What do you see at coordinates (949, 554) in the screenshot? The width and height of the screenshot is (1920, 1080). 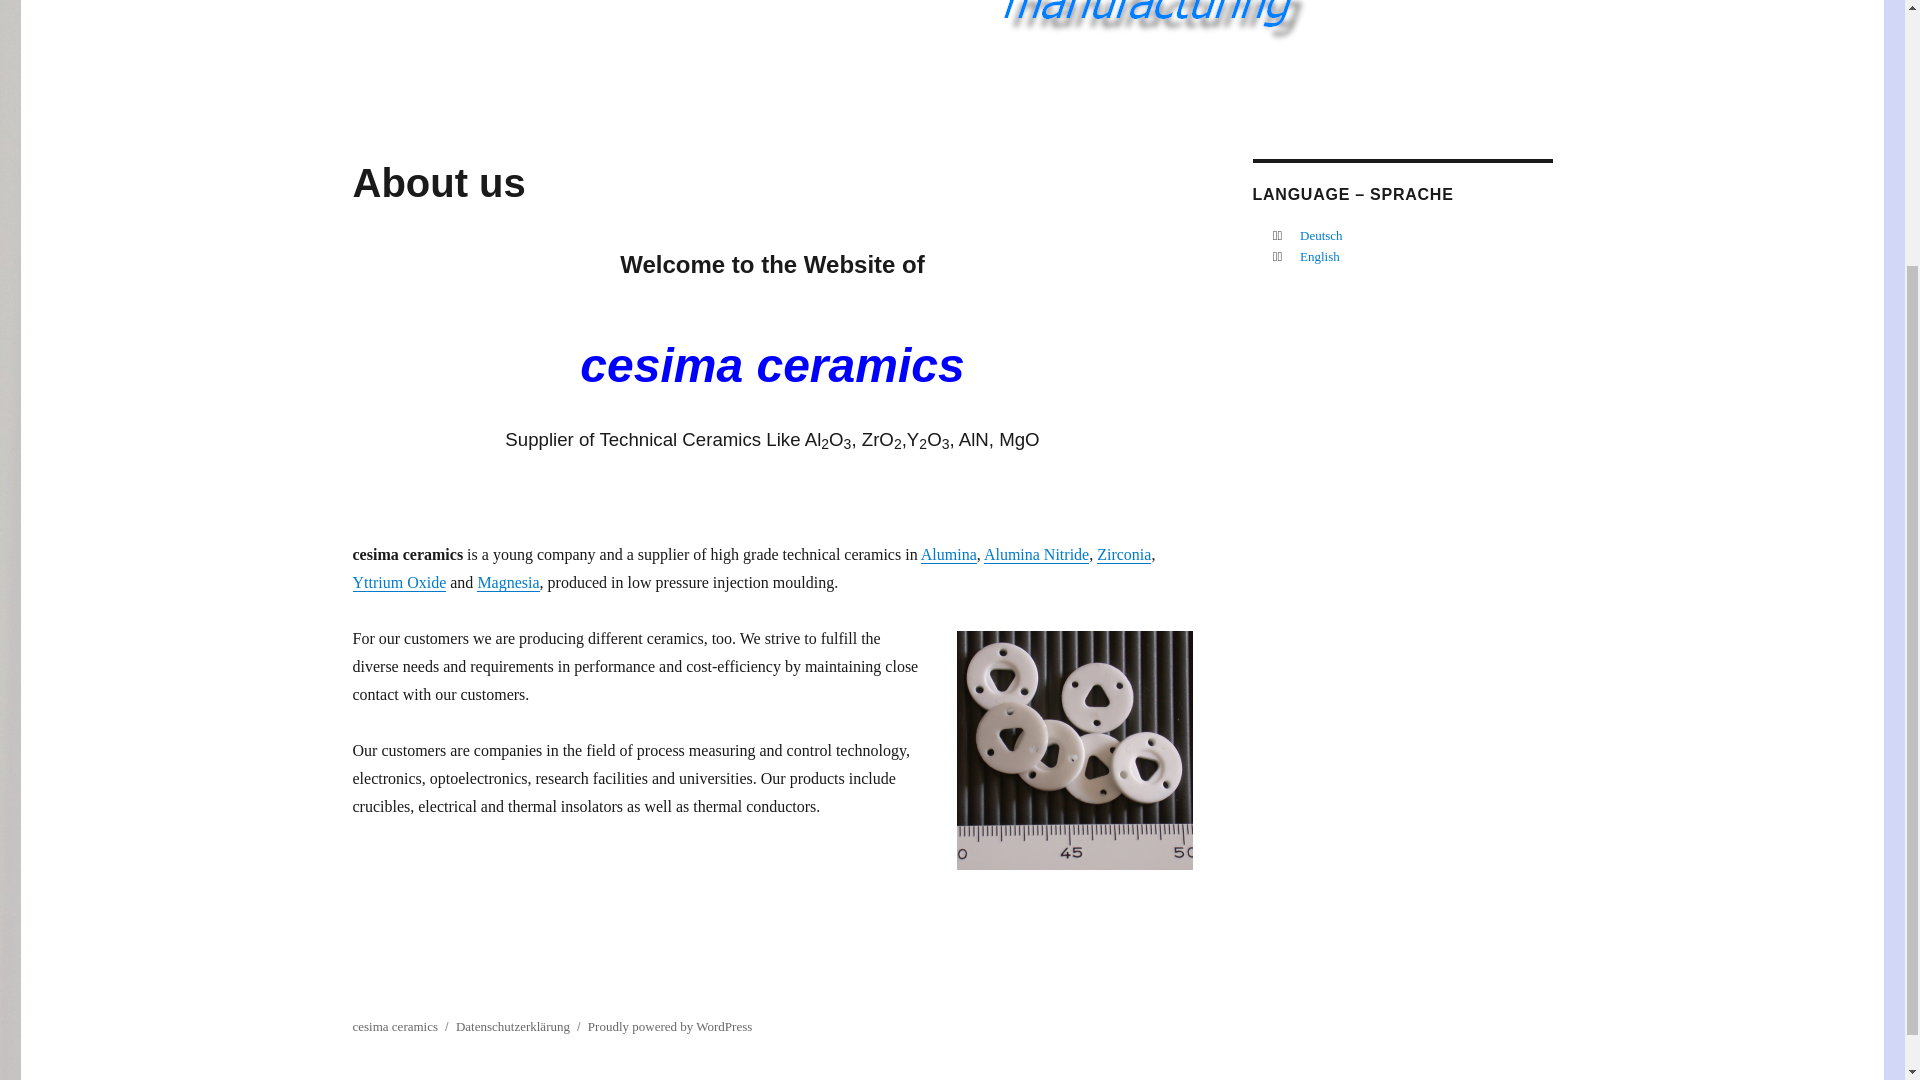 I see `Alumina` at bounding box center [949, 554].